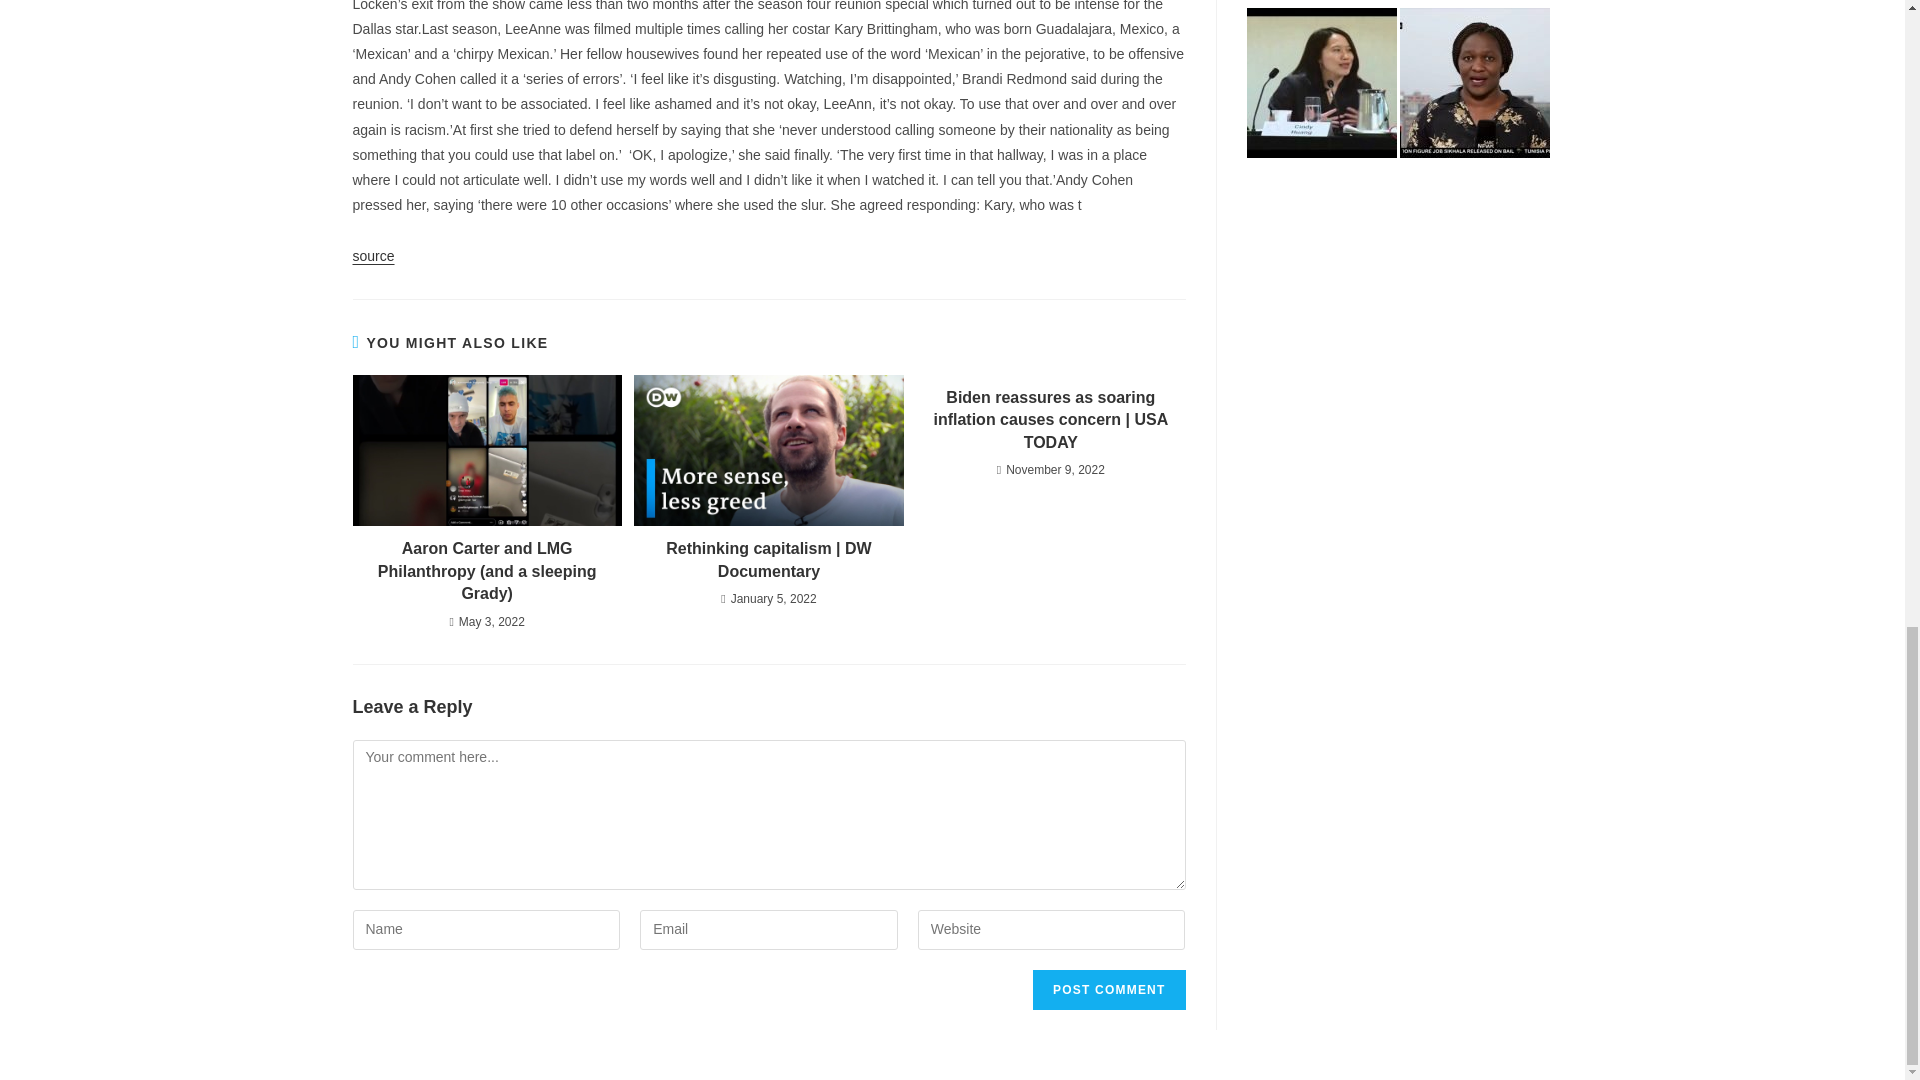  I want to click on Post Comment, so click(1108, 989).